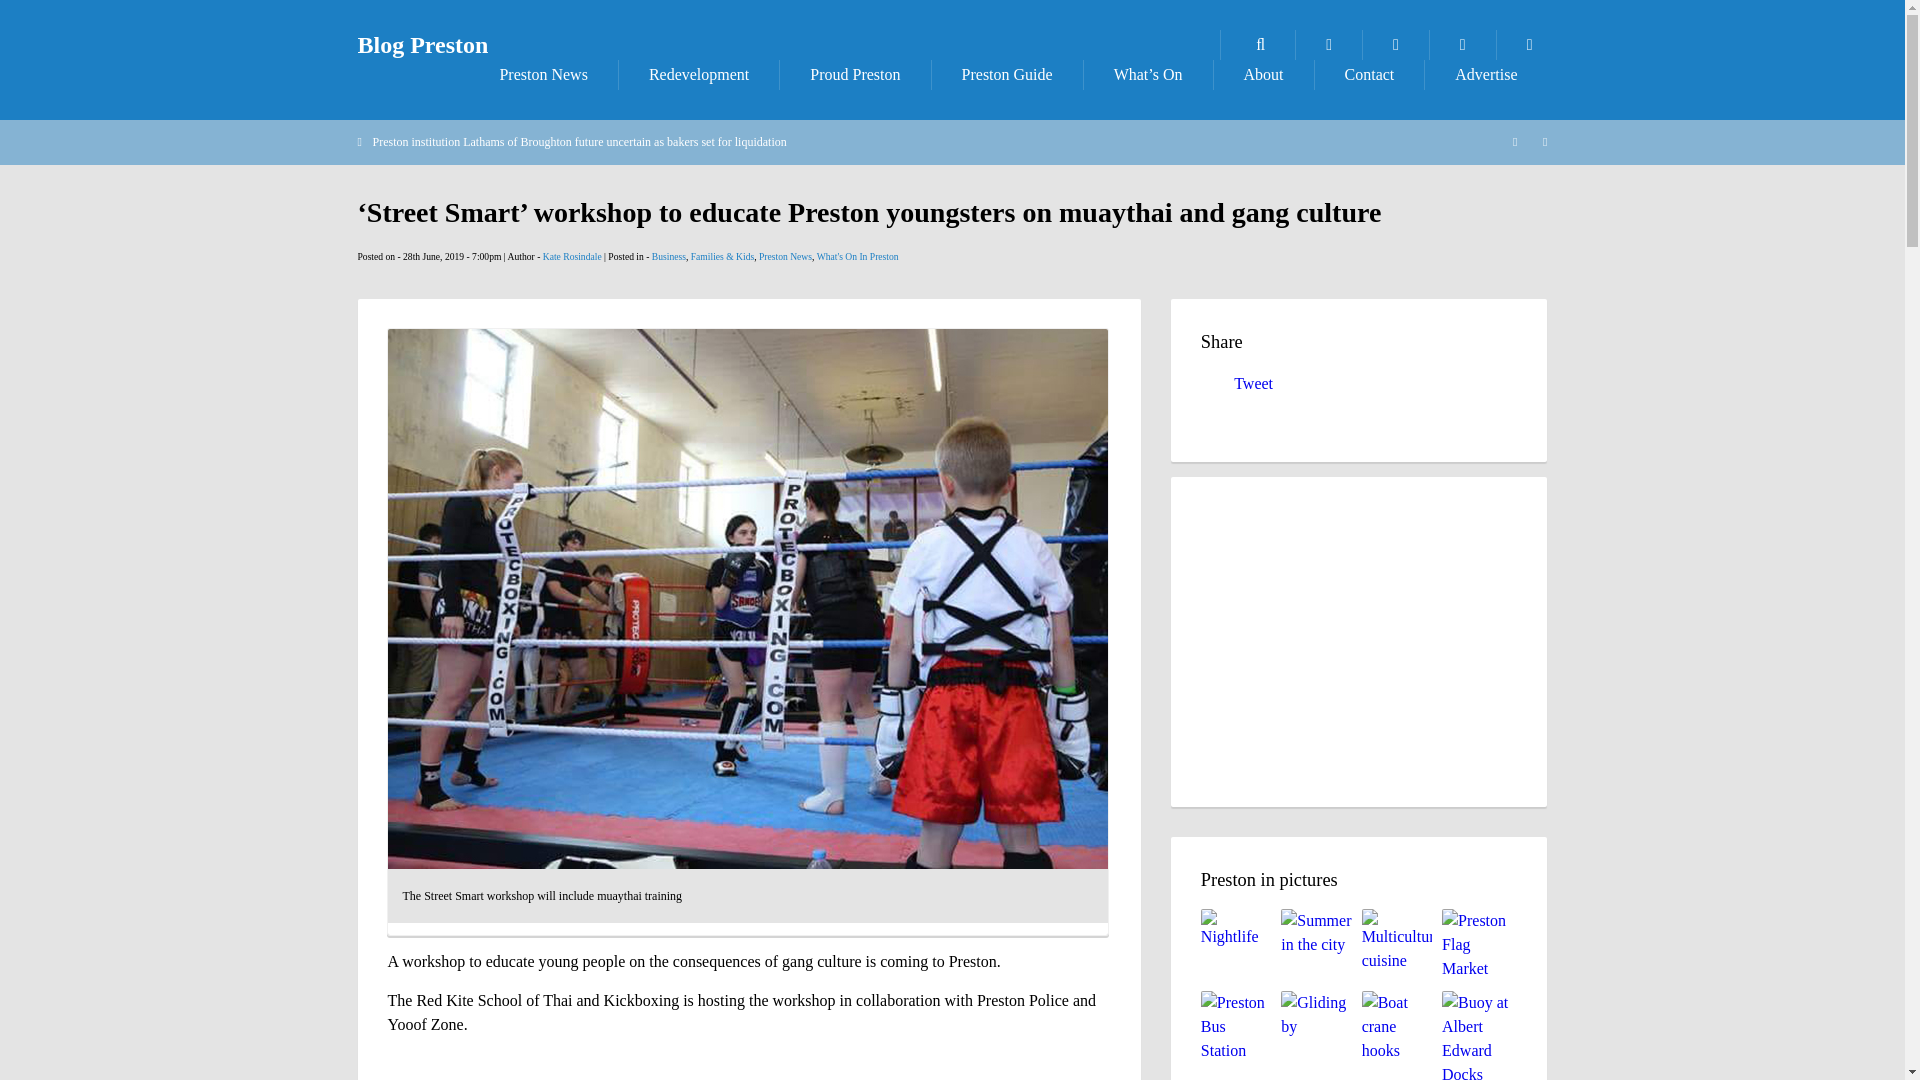 The width and height of the screenshot is (1920, 1080). I want to click on Tweet, so click(1253, 383).